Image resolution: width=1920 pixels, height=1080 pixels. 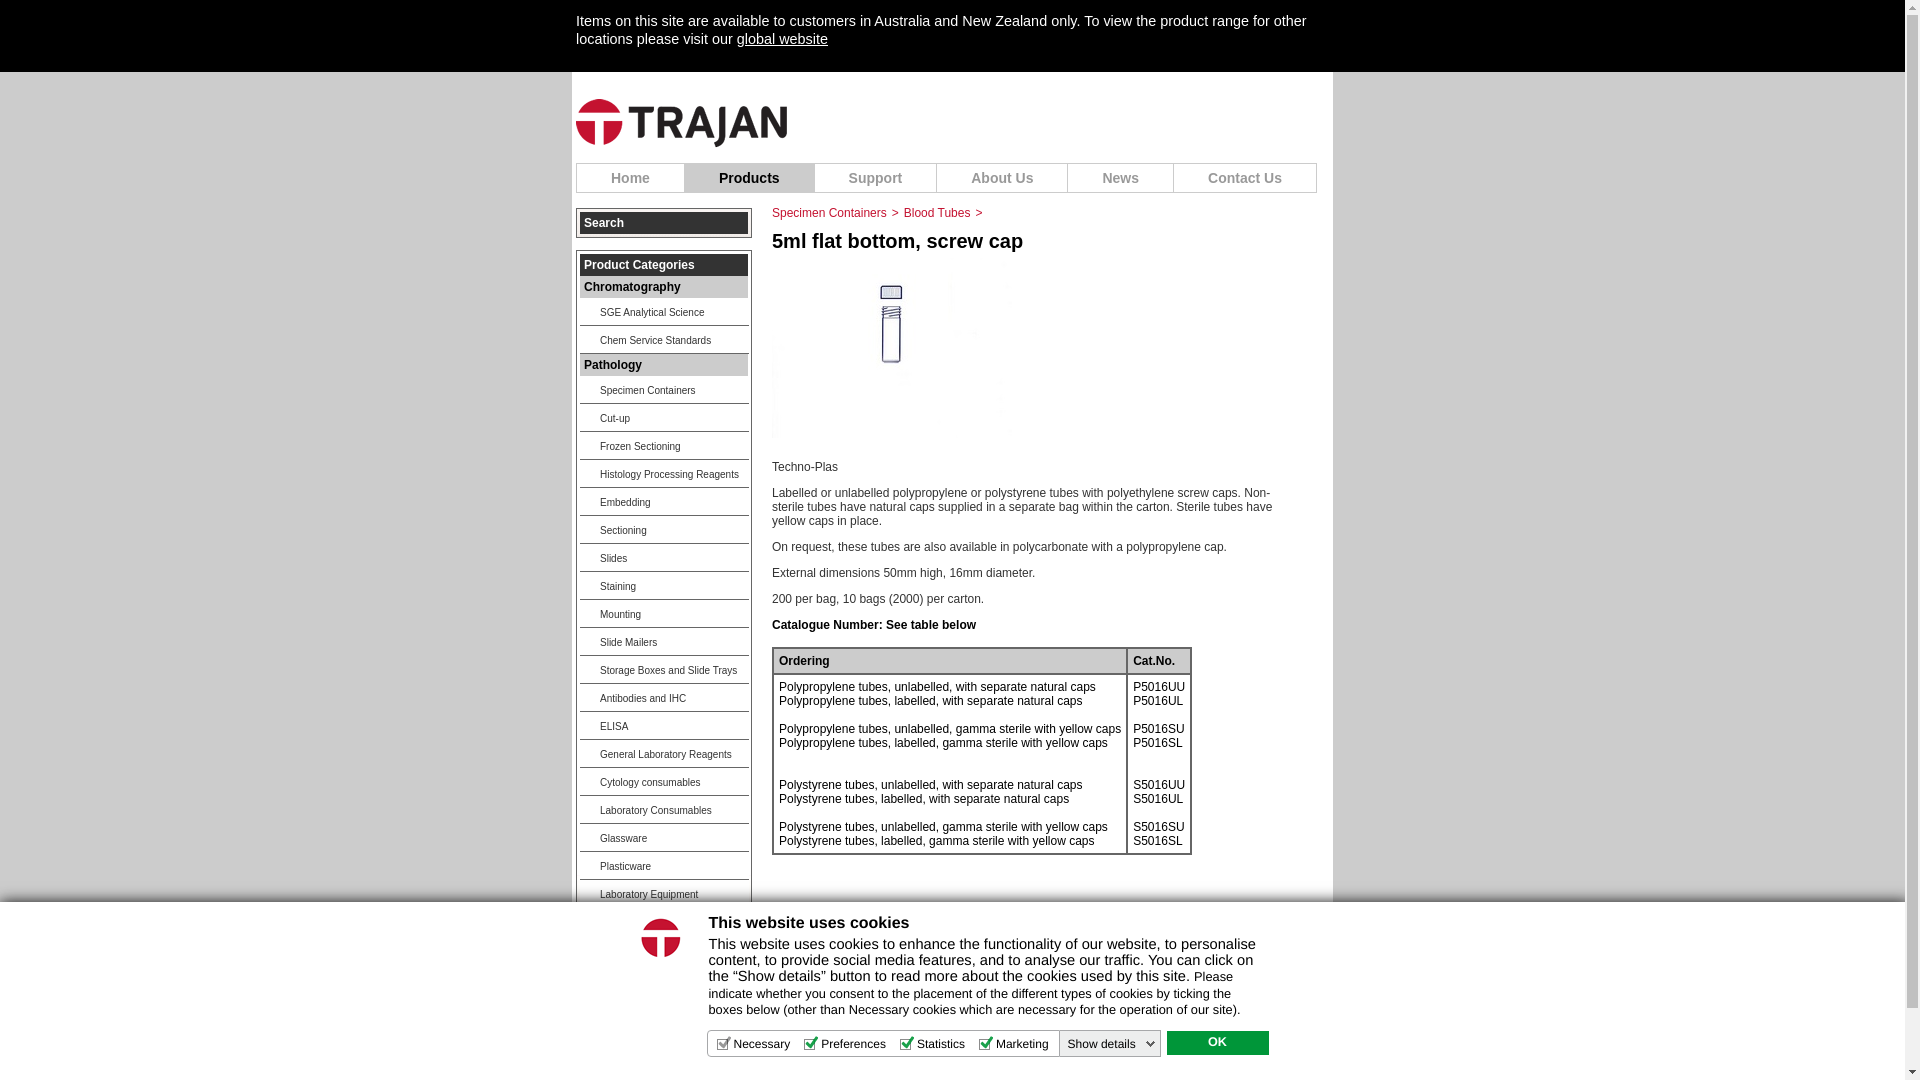 I want to click on Blood Tubes, so click(x=938, y=213).